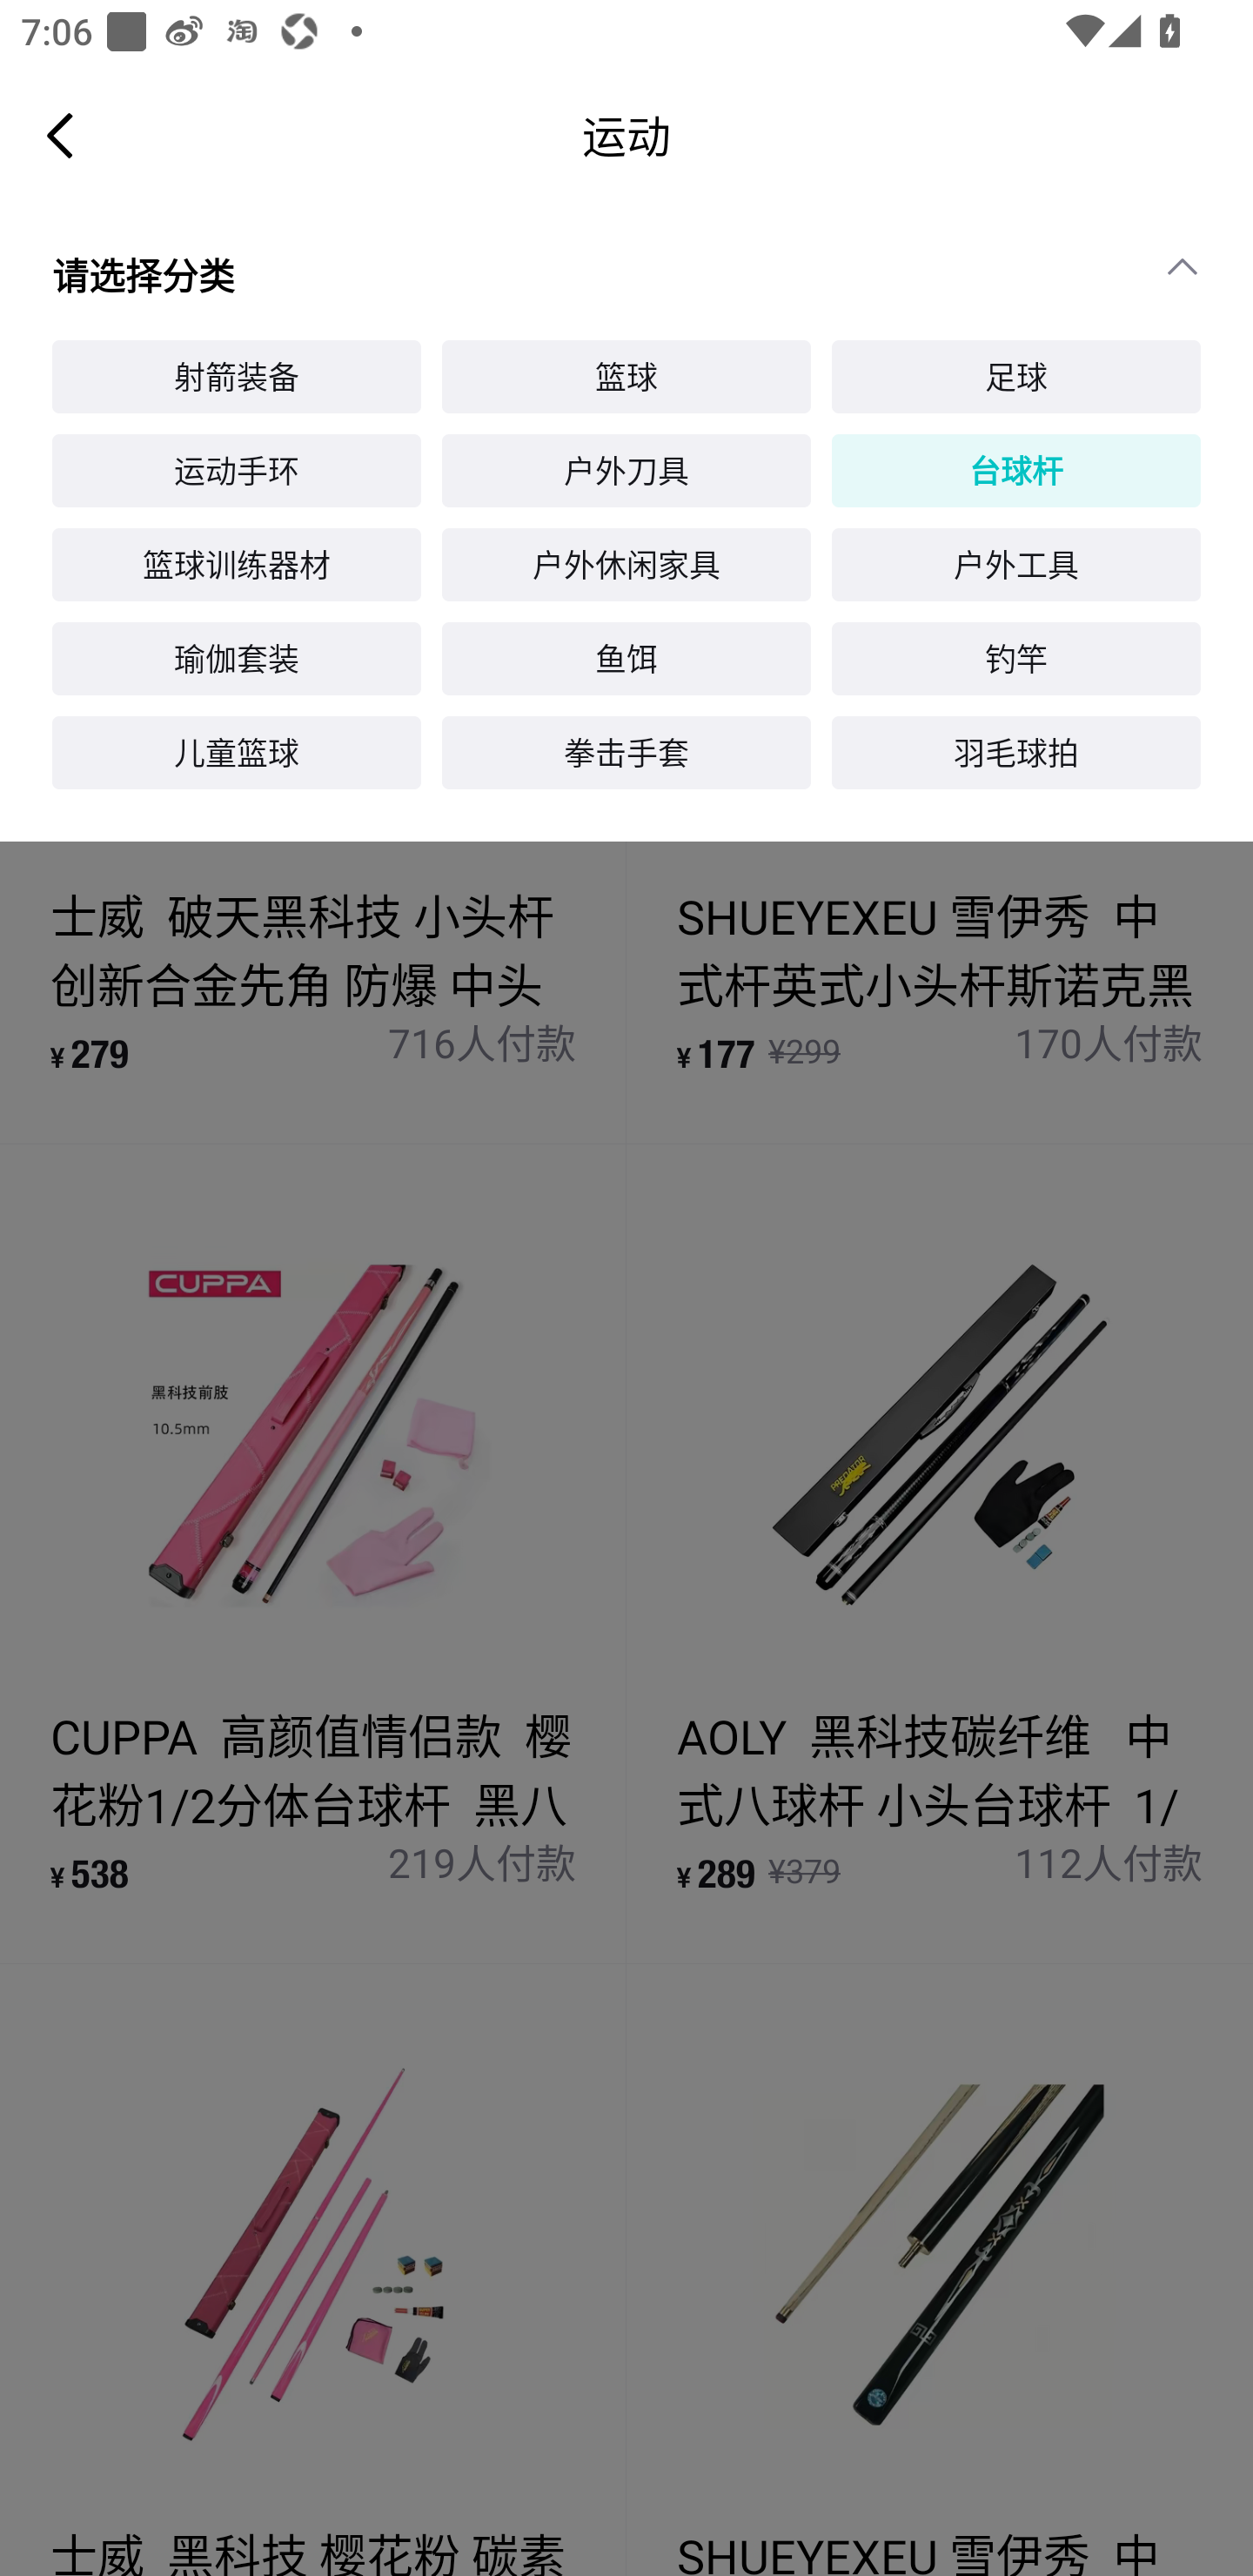 The width and height of the screenshot is (1253, 2576). I want to click on 户外工具, so click(1016, 564).